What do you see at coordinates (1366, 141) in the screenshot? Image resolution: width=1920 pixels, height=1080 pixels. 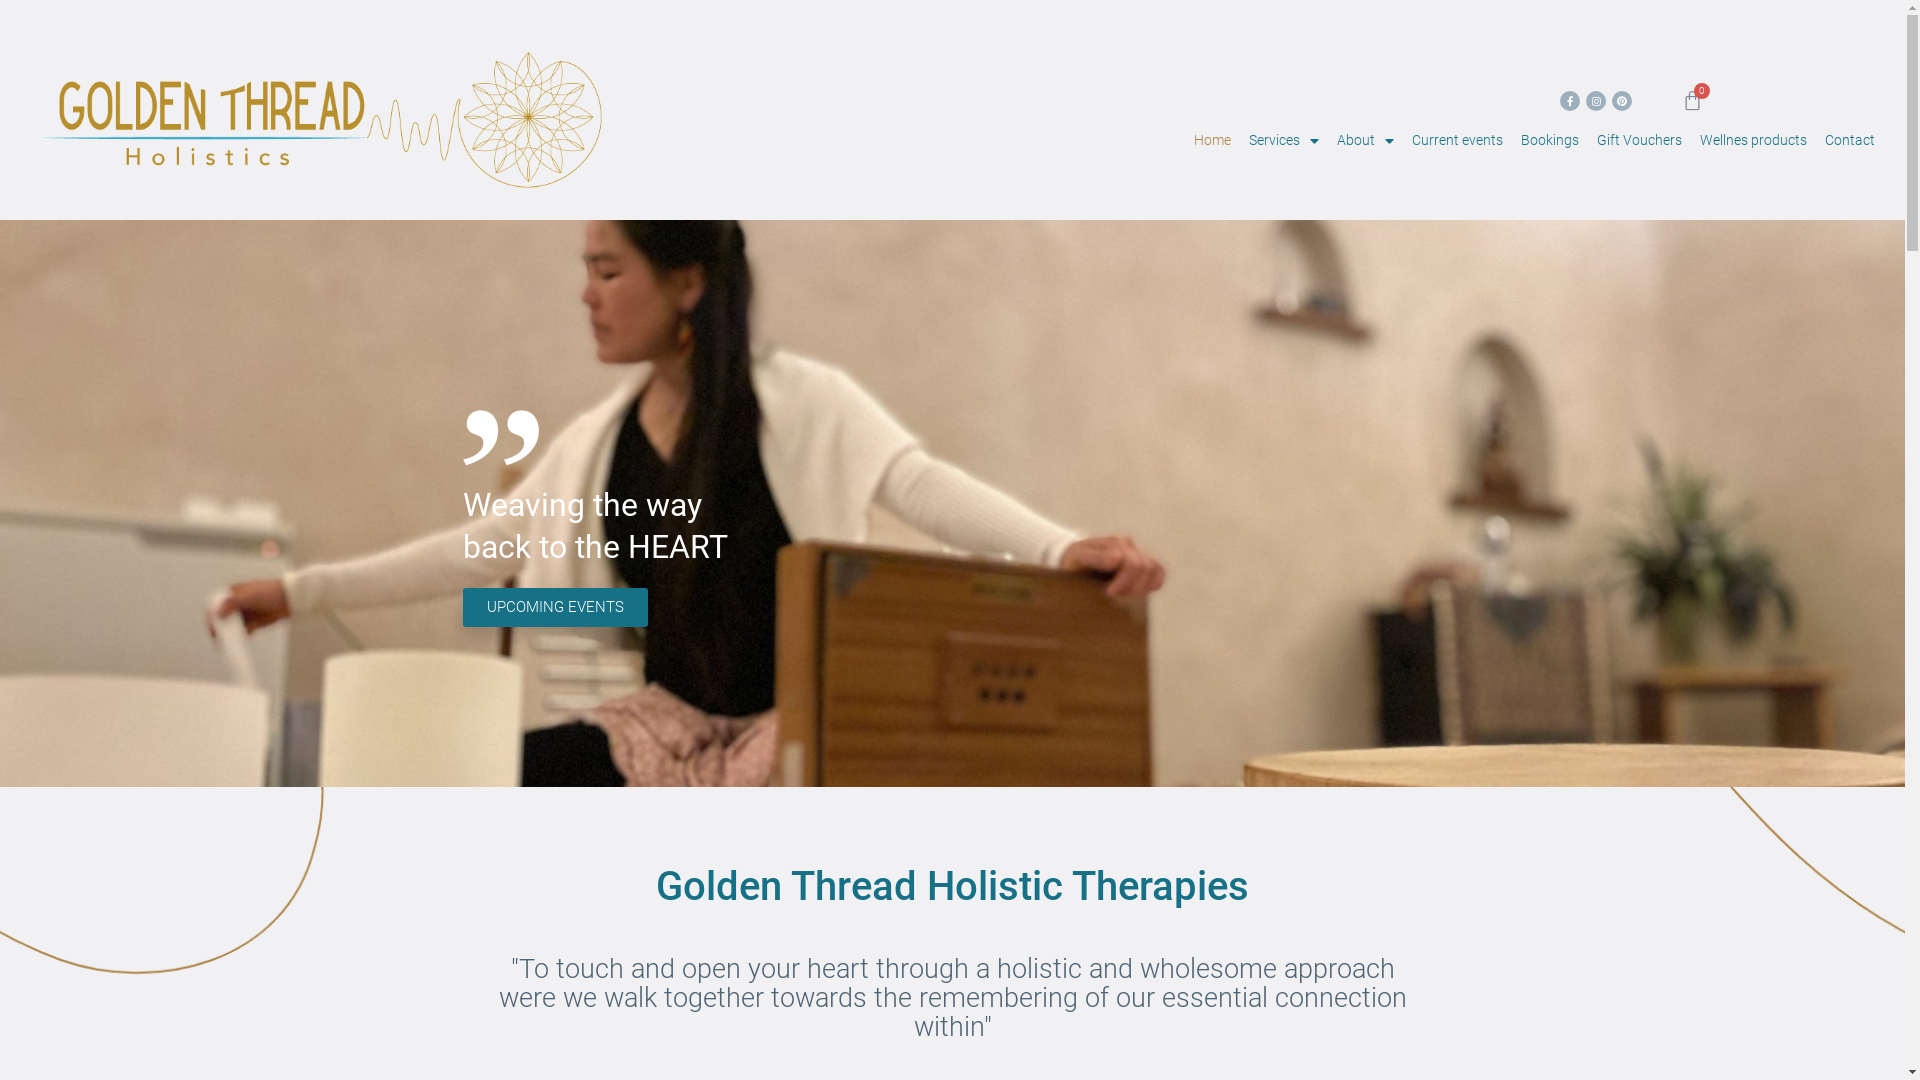 I see `About` at bounding box center [1366, 141].